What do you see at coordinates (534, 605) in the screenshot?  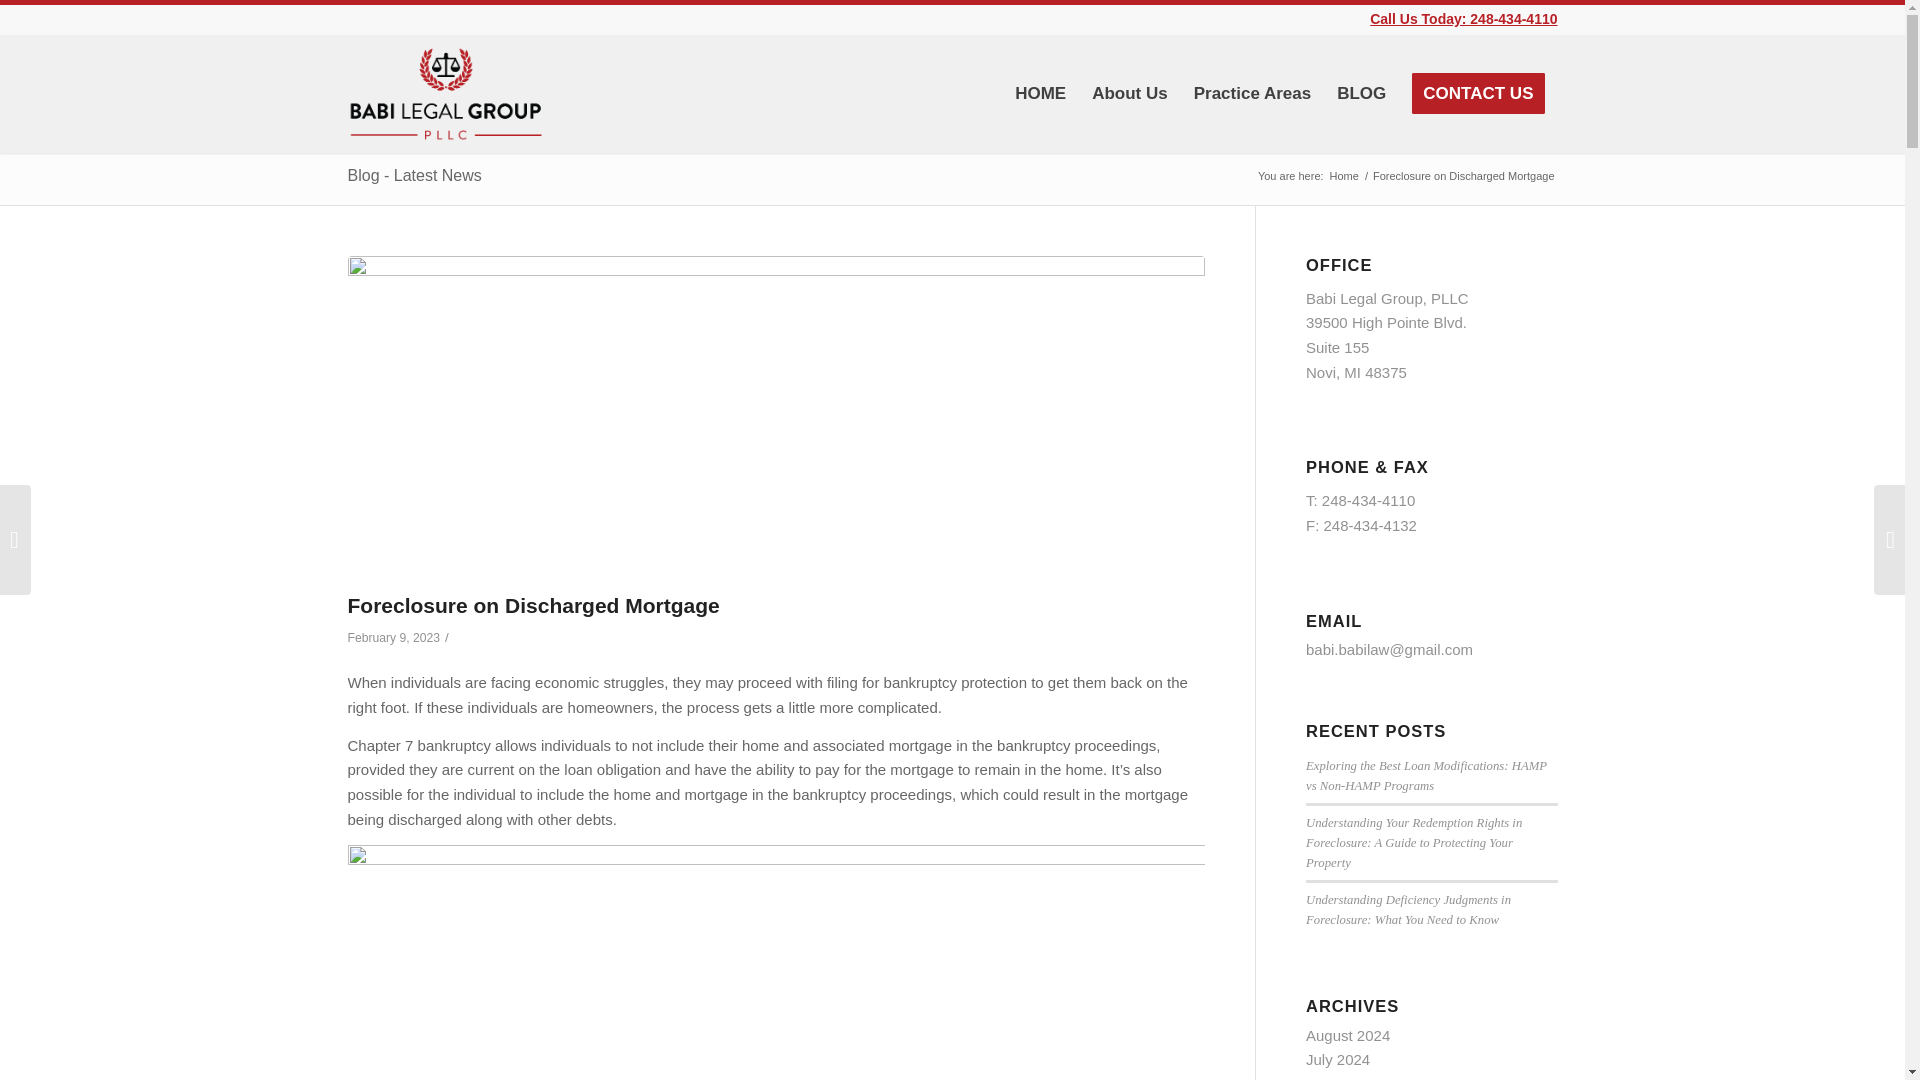 I see `Permanent Link: Foreclosure on Discharged Mortgage` at bounding box center [534, 605].